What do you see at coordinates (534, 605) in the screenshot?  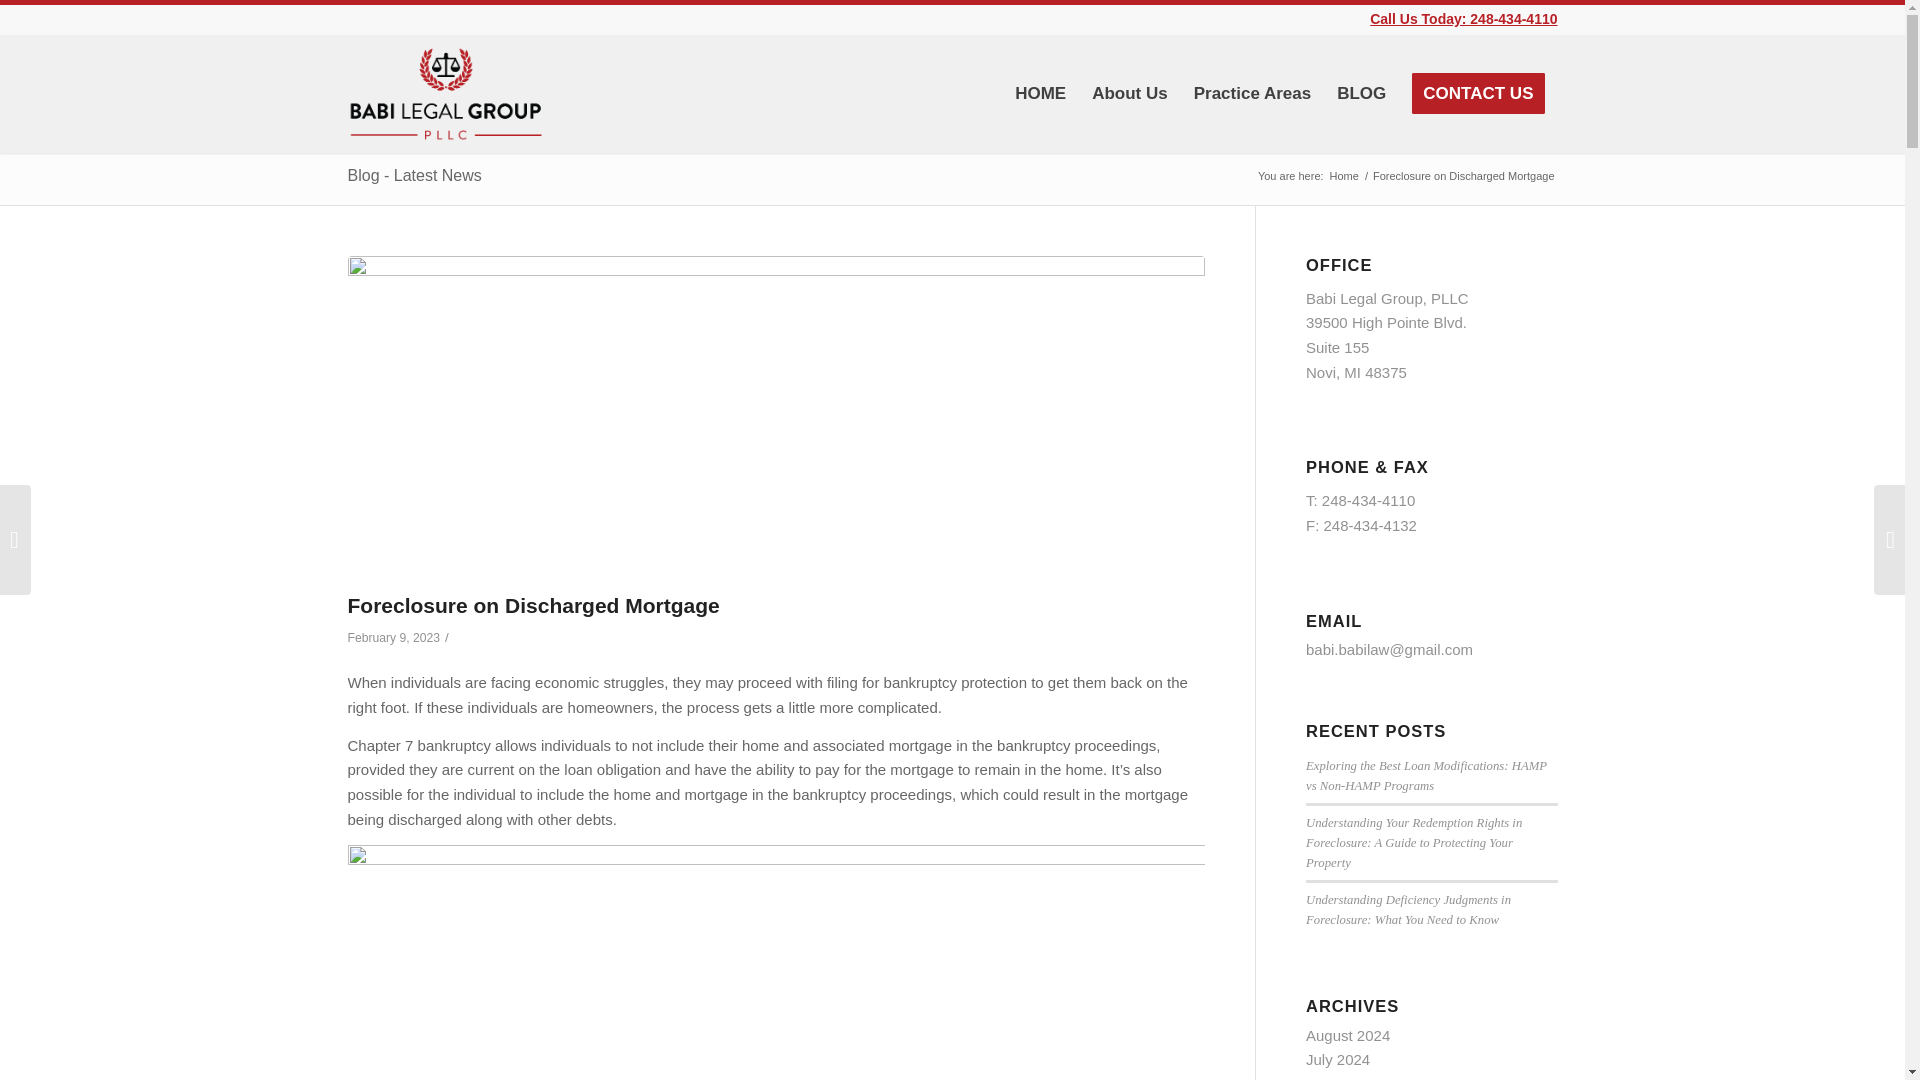 I see `Permanent Link: Foreclosure on Discharged Mortgage` at bounding box center [534, 605].